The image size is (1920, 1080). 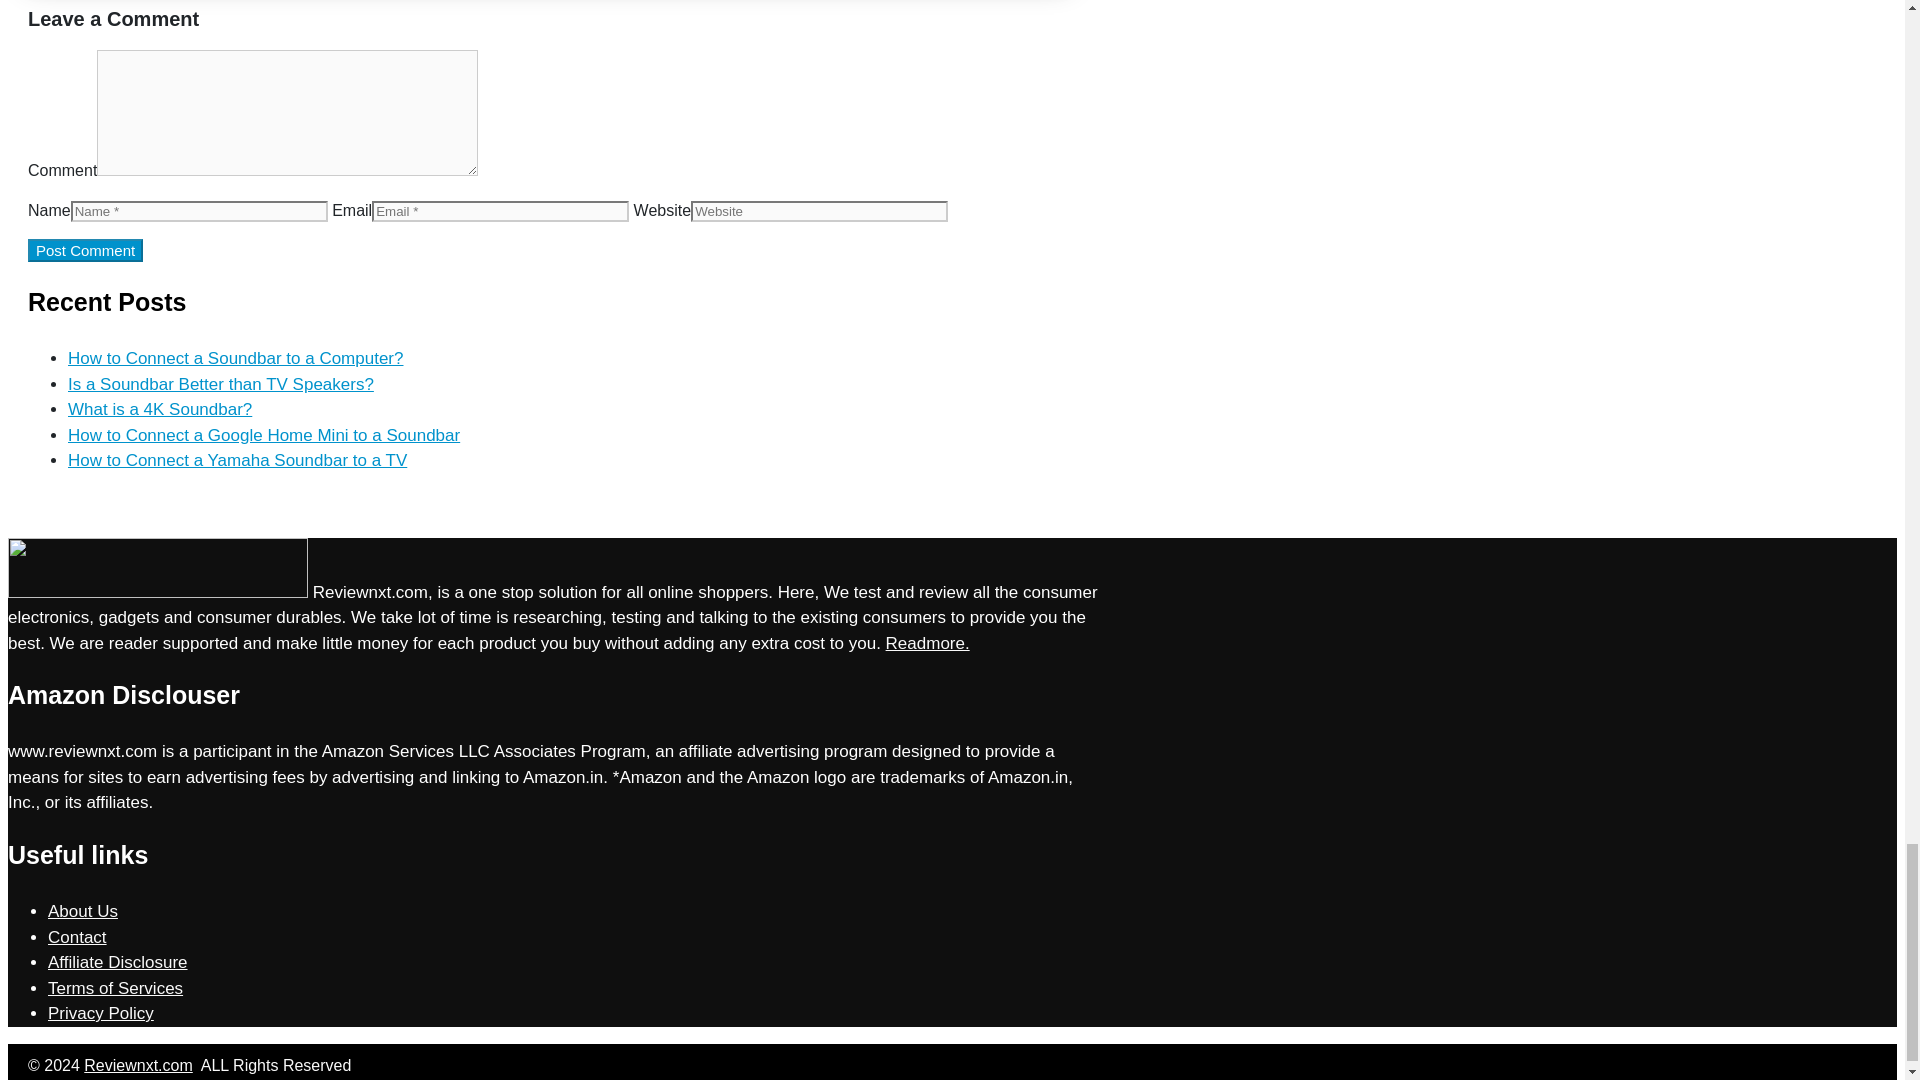 I want to click on Reviewnxt.com, so click(x=138, y=1065).